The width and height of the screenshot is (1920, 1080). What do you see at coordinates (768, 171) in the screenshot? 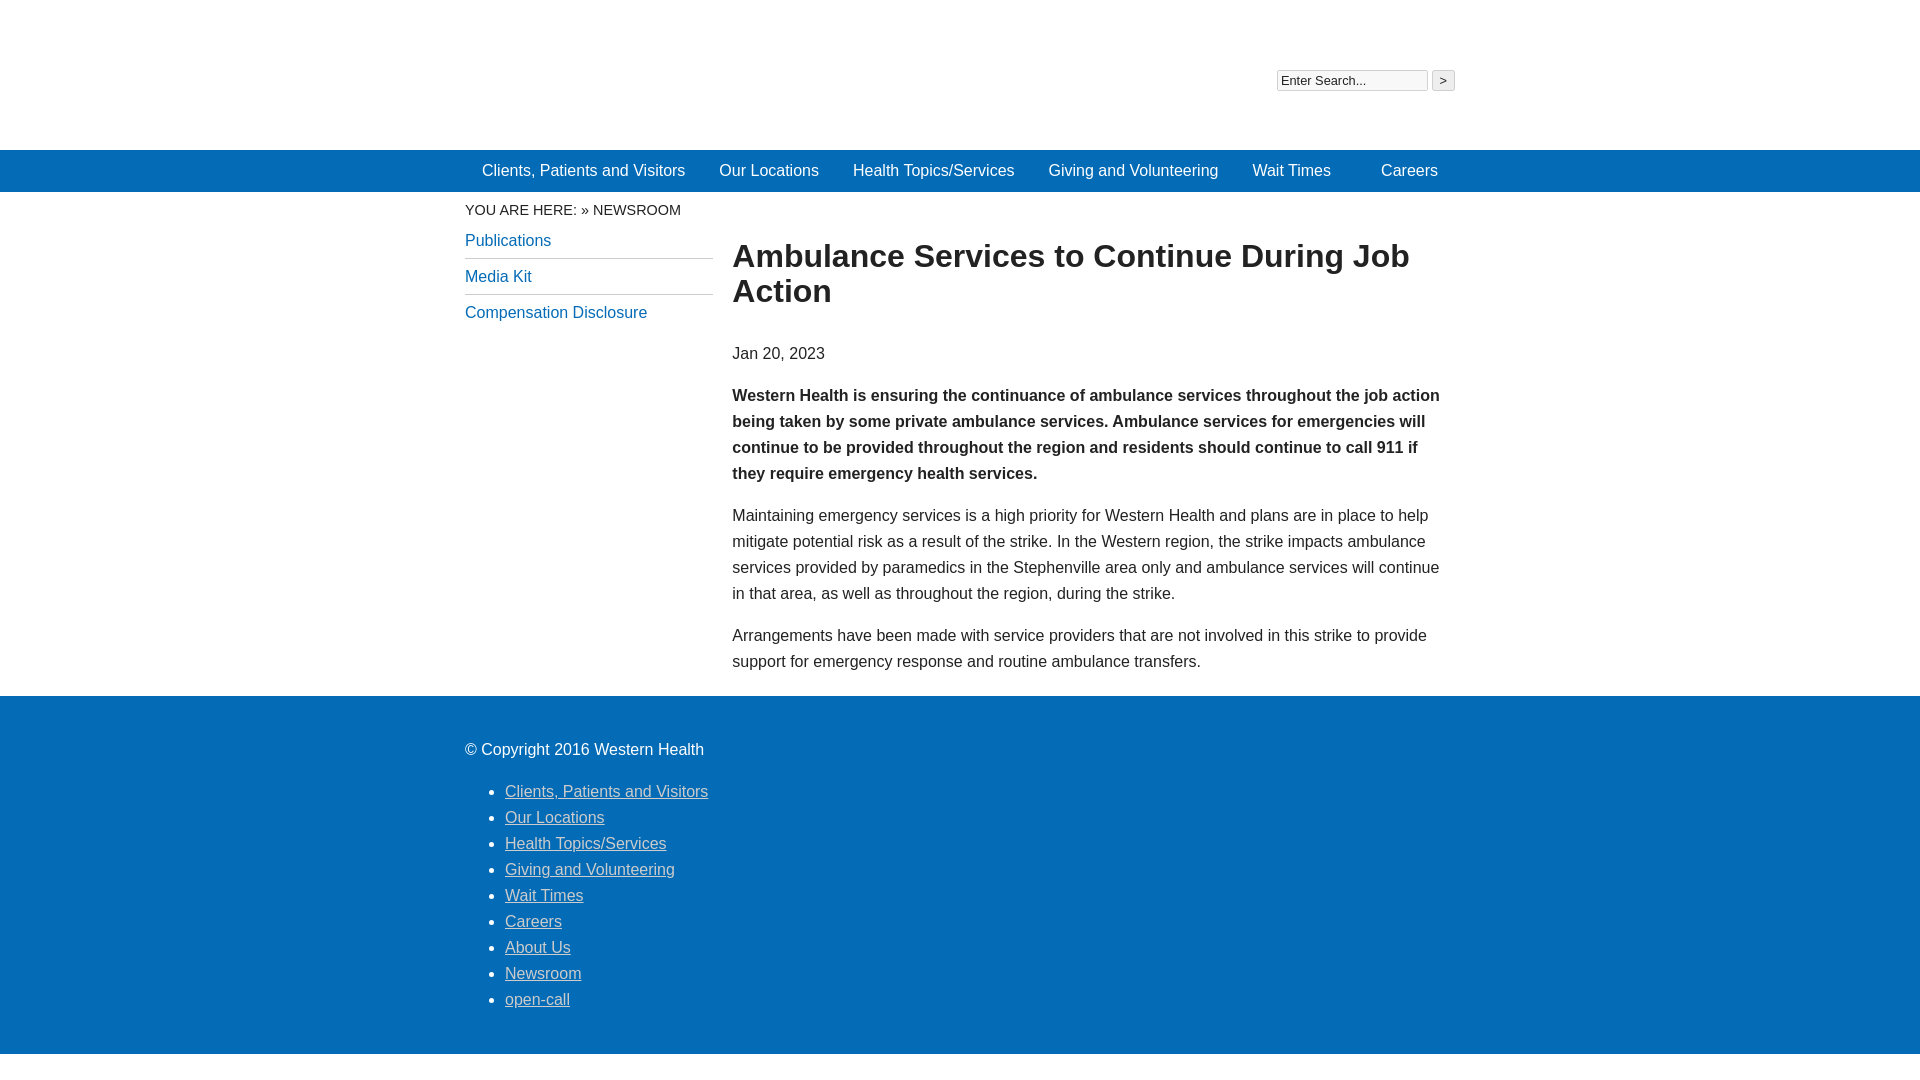
I see `Our Locations` at bounding box center [768, 171].